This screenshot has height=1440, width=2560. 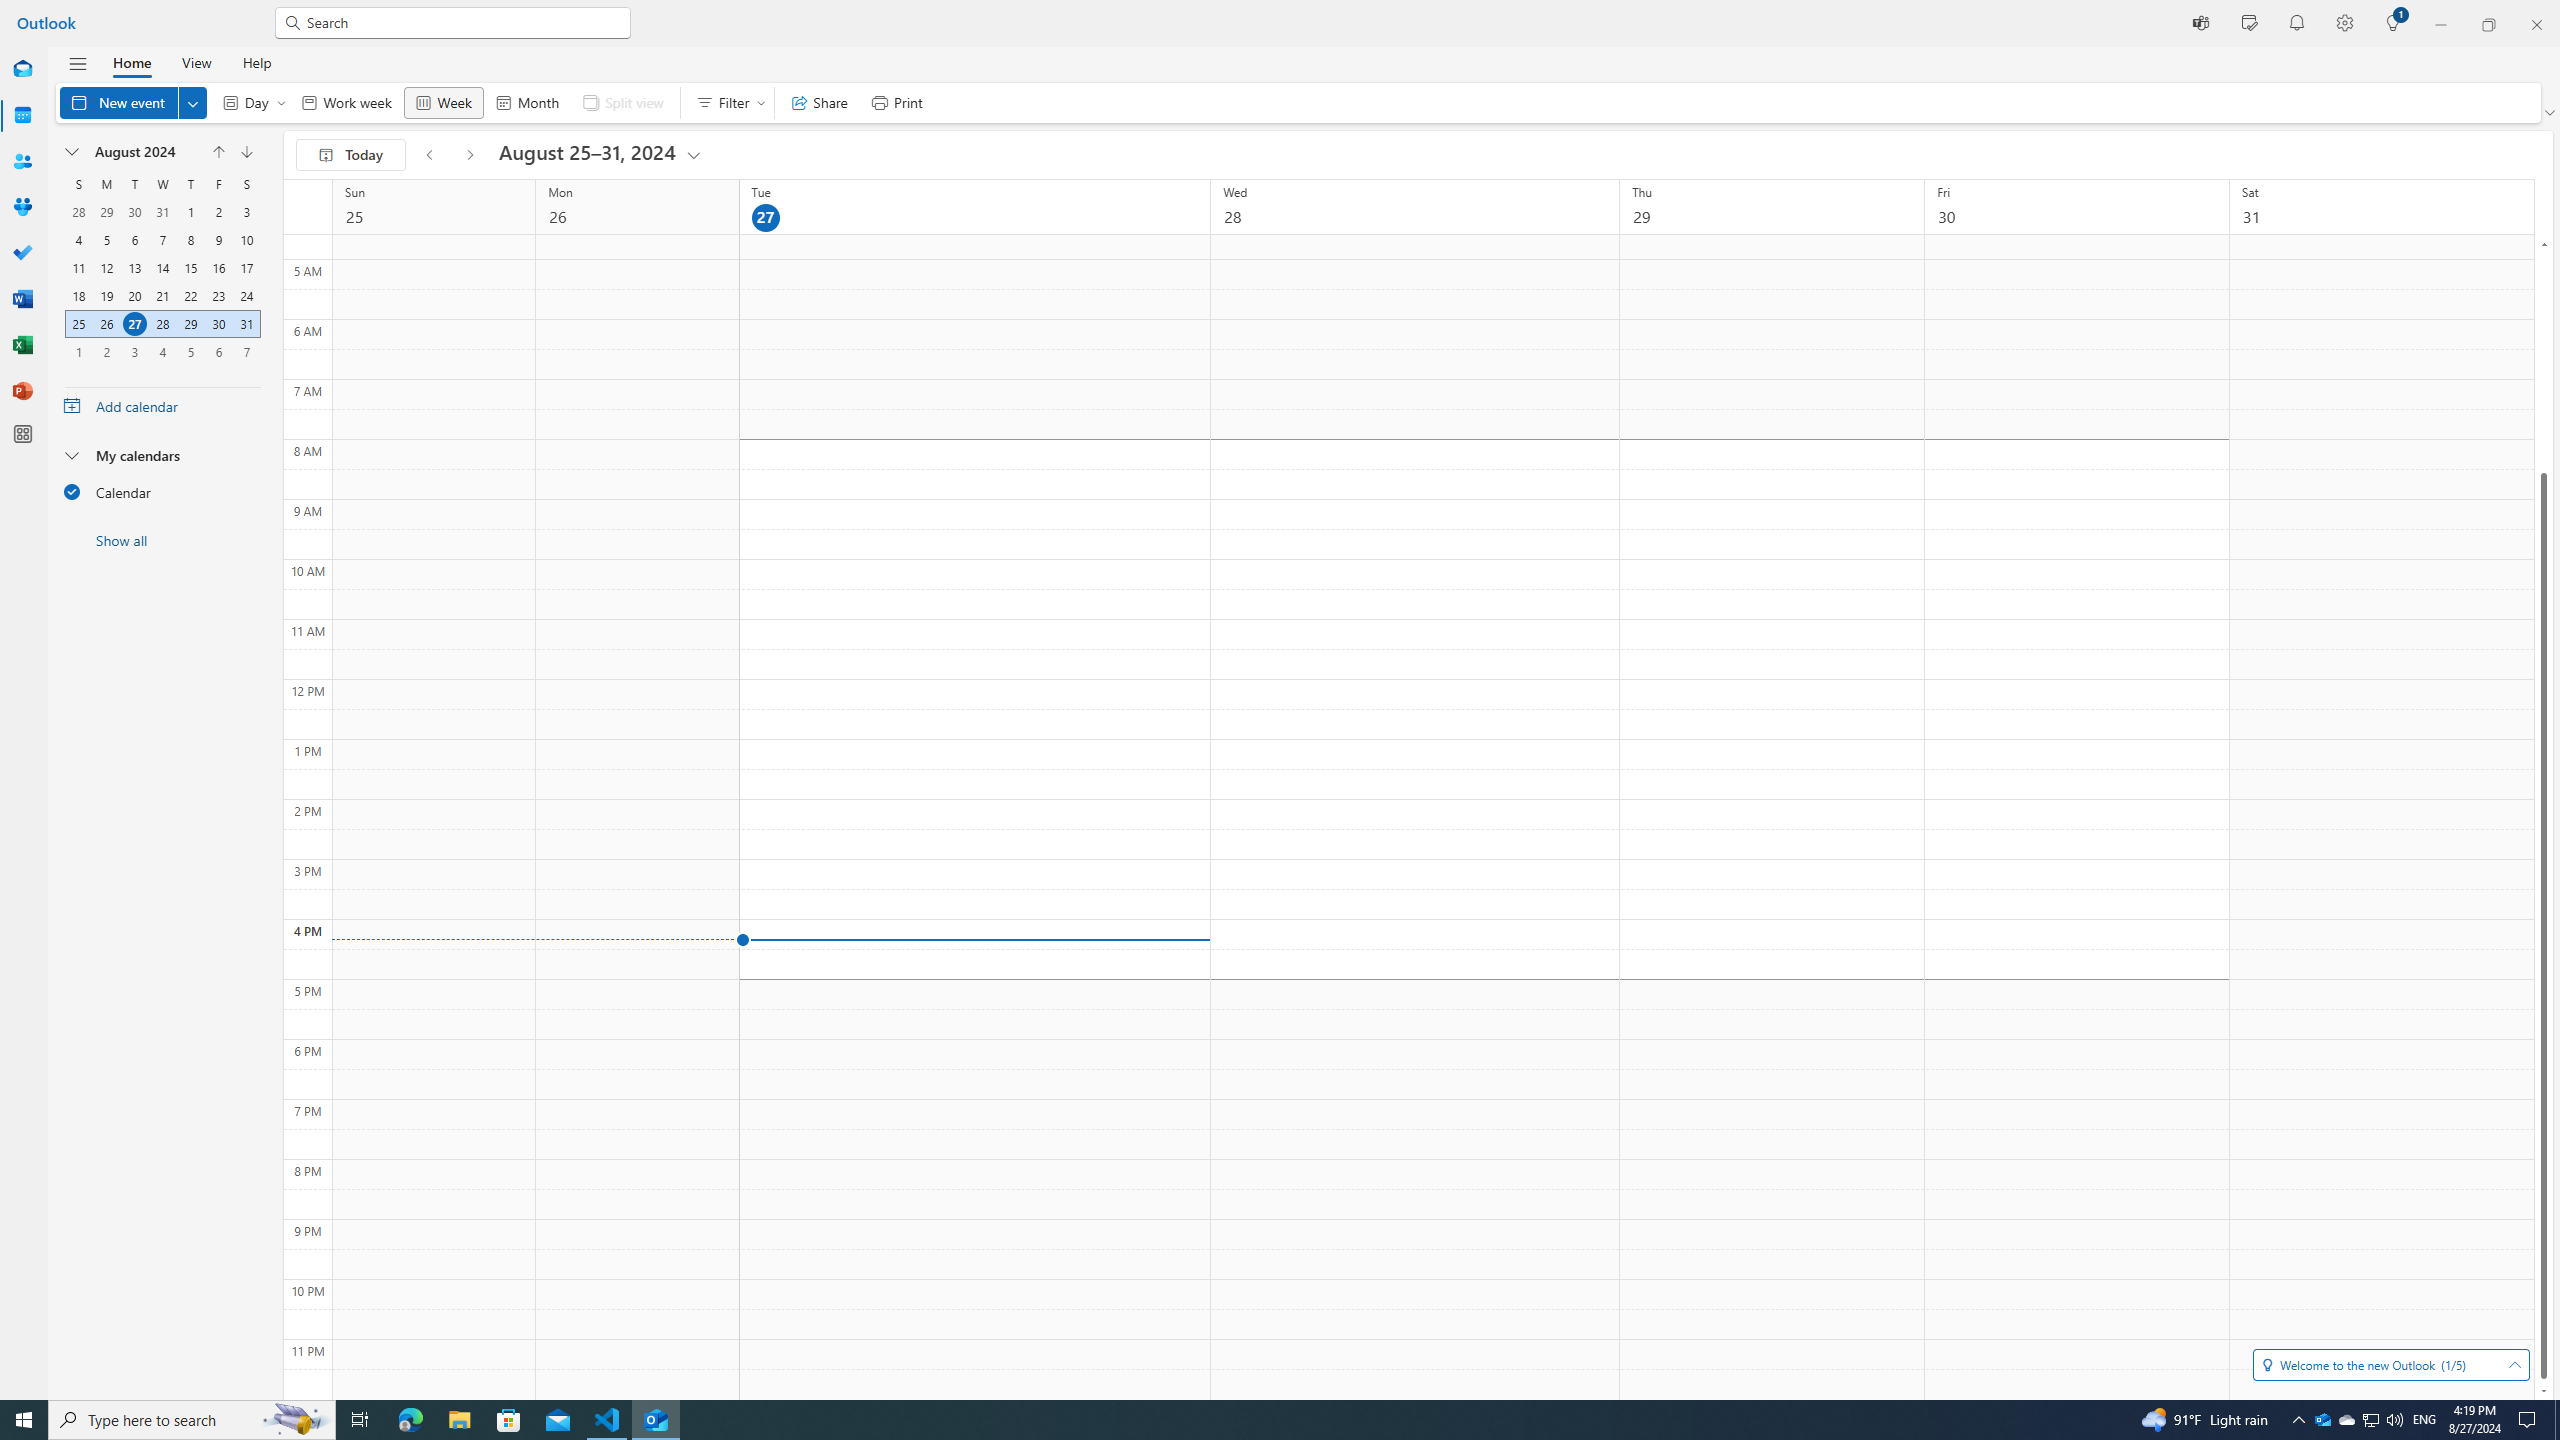 What do you see at coordinates (162, 352) in the screenshot?
I see `Class: weekRow-292` at bounding box center [162, 352].